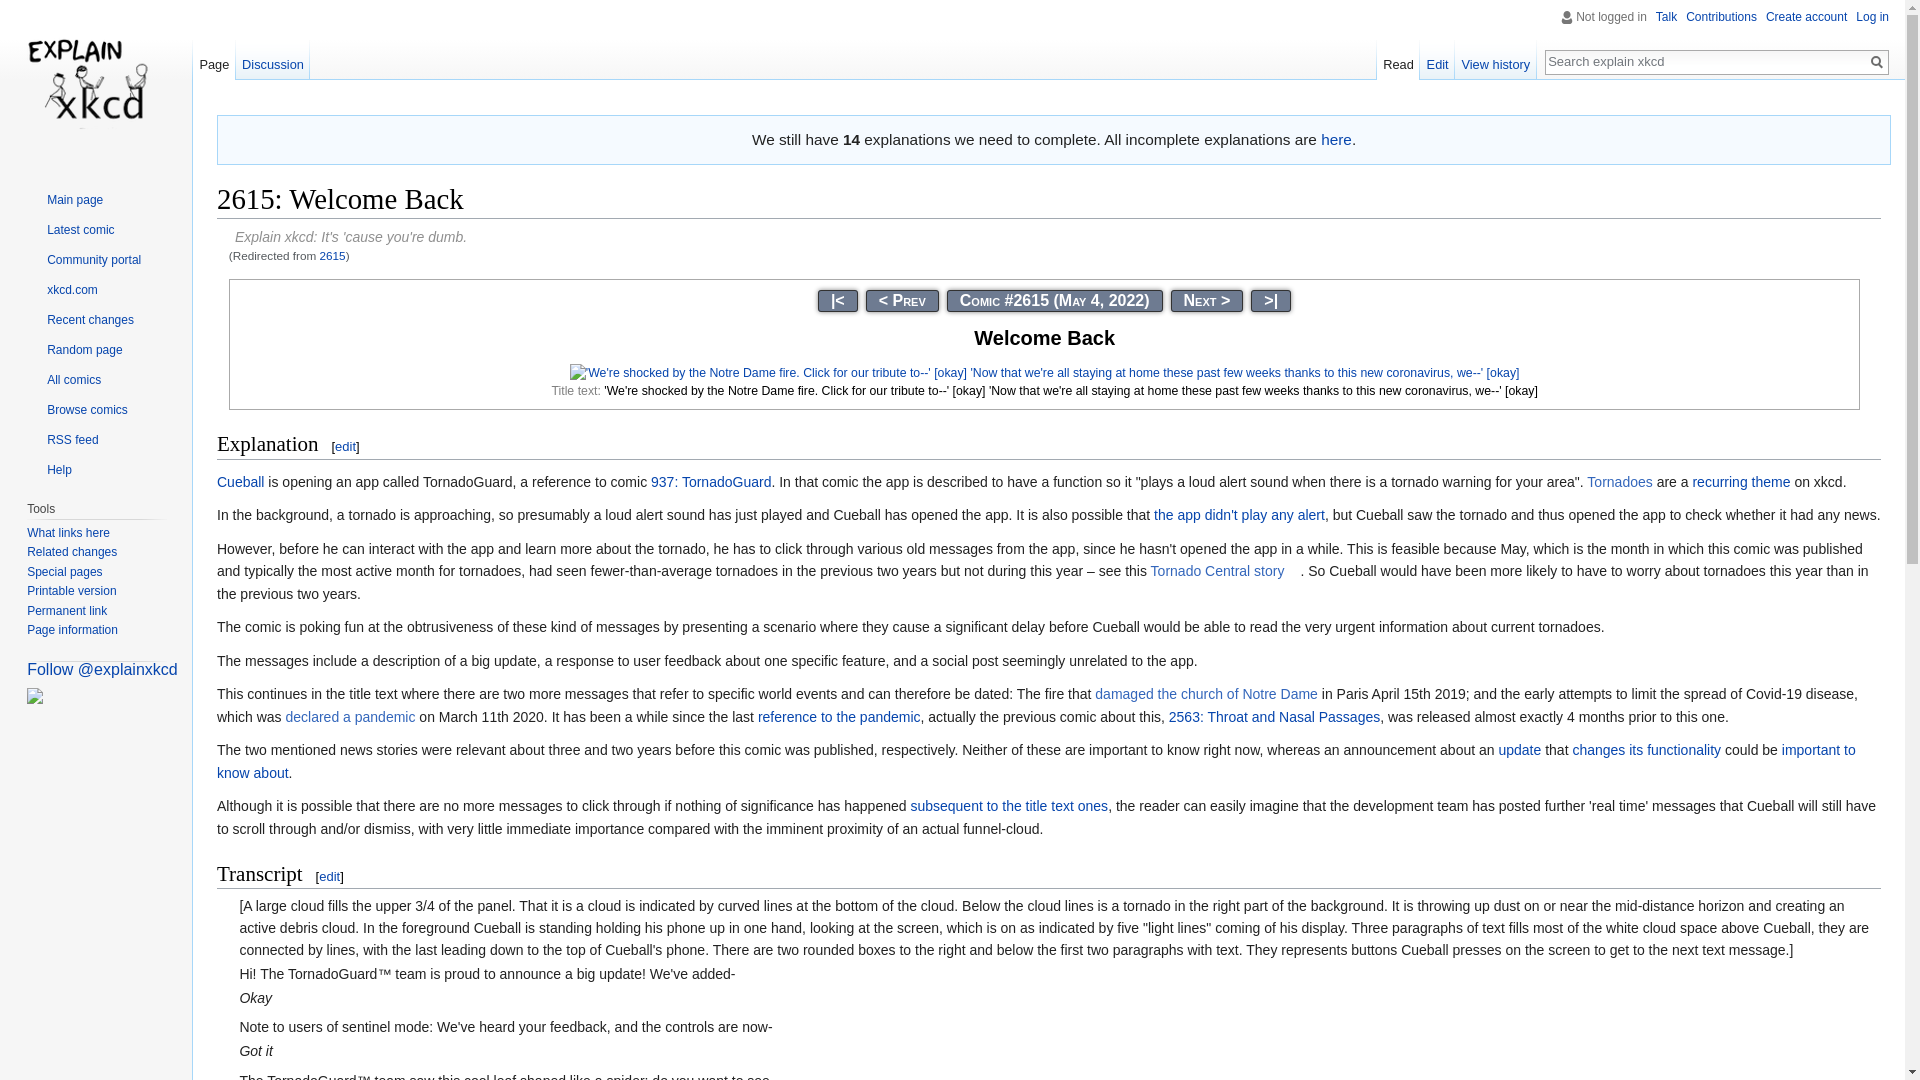 The height and width of the screenshot is (1080, 1920). What do you see at coordinates (1646, 750) in the screenshot?
I see `changes its functionality` at bounding box center [1646, 750].